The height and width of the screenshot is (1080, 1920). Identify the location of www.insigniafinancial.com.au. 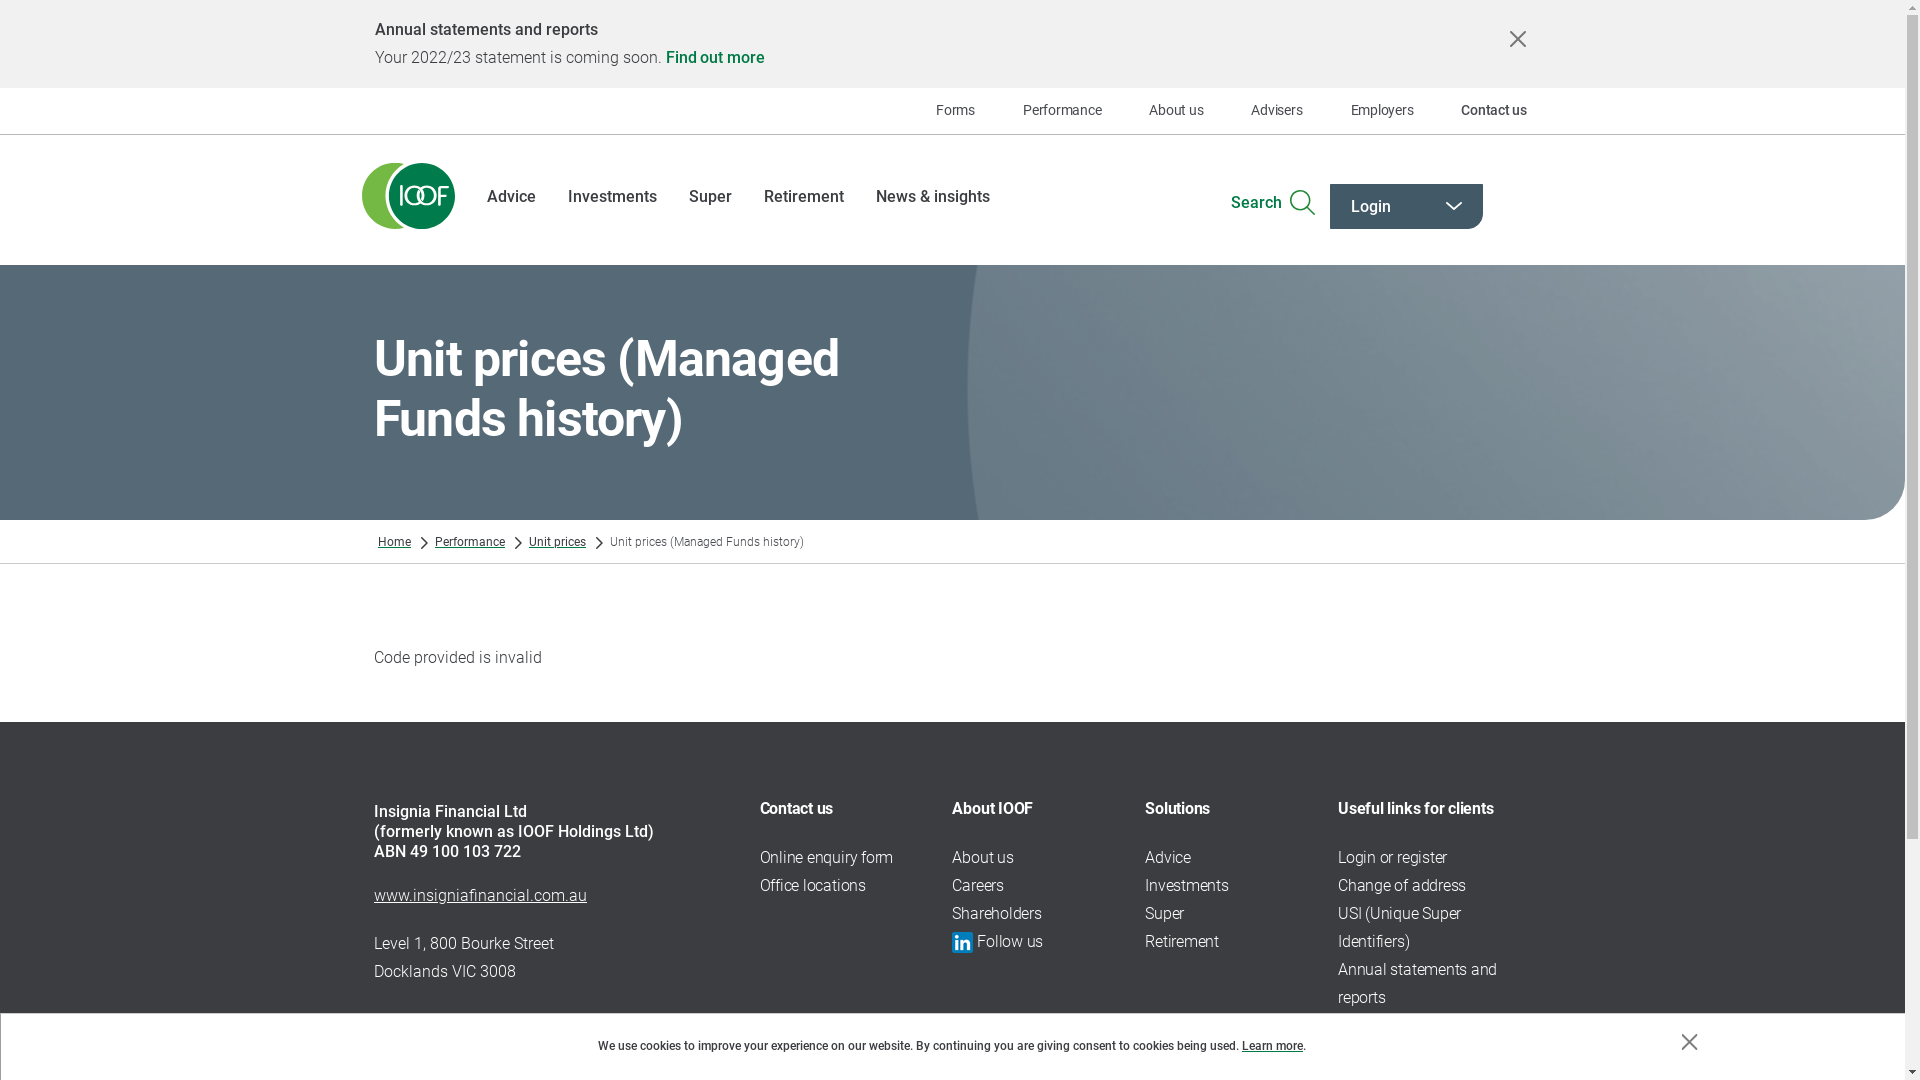
(480, 895).